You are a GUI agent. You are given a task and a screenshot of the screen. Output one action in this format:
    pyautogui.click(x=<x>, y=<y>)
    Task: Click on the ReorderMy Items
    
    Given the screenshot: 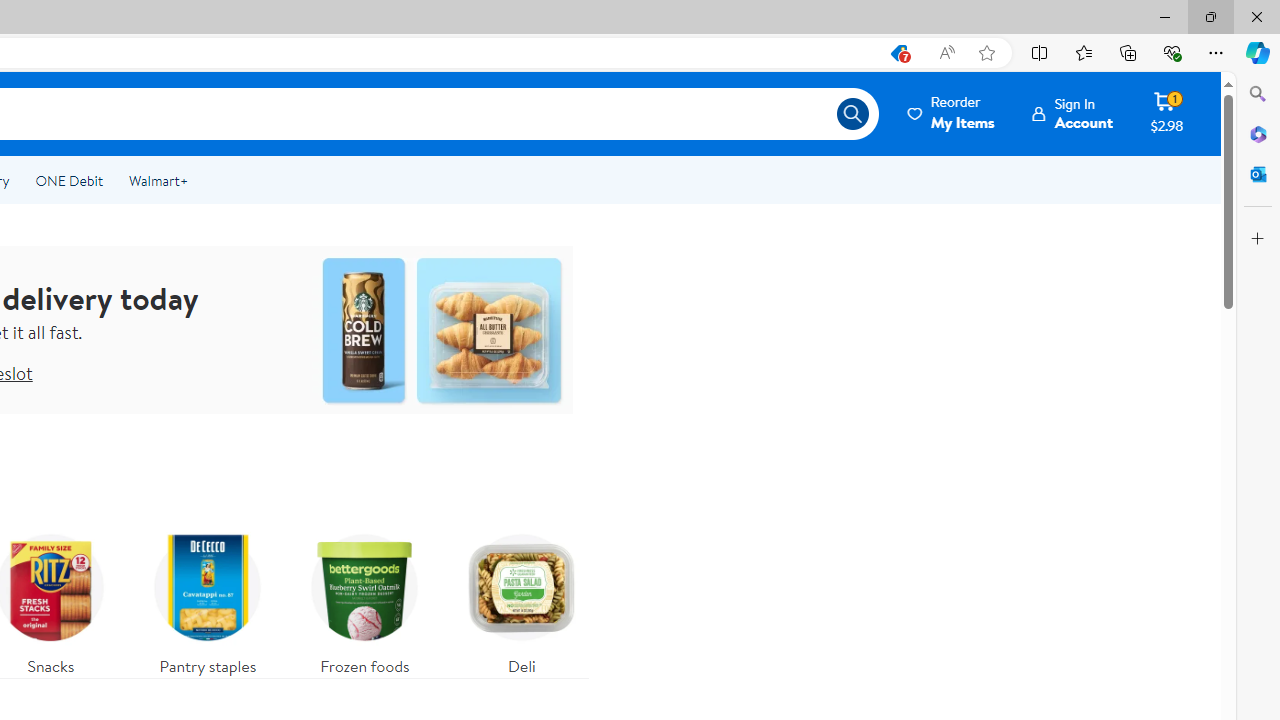 What is the action you would take?
    pyautogui.click(x=952, y=113)
    